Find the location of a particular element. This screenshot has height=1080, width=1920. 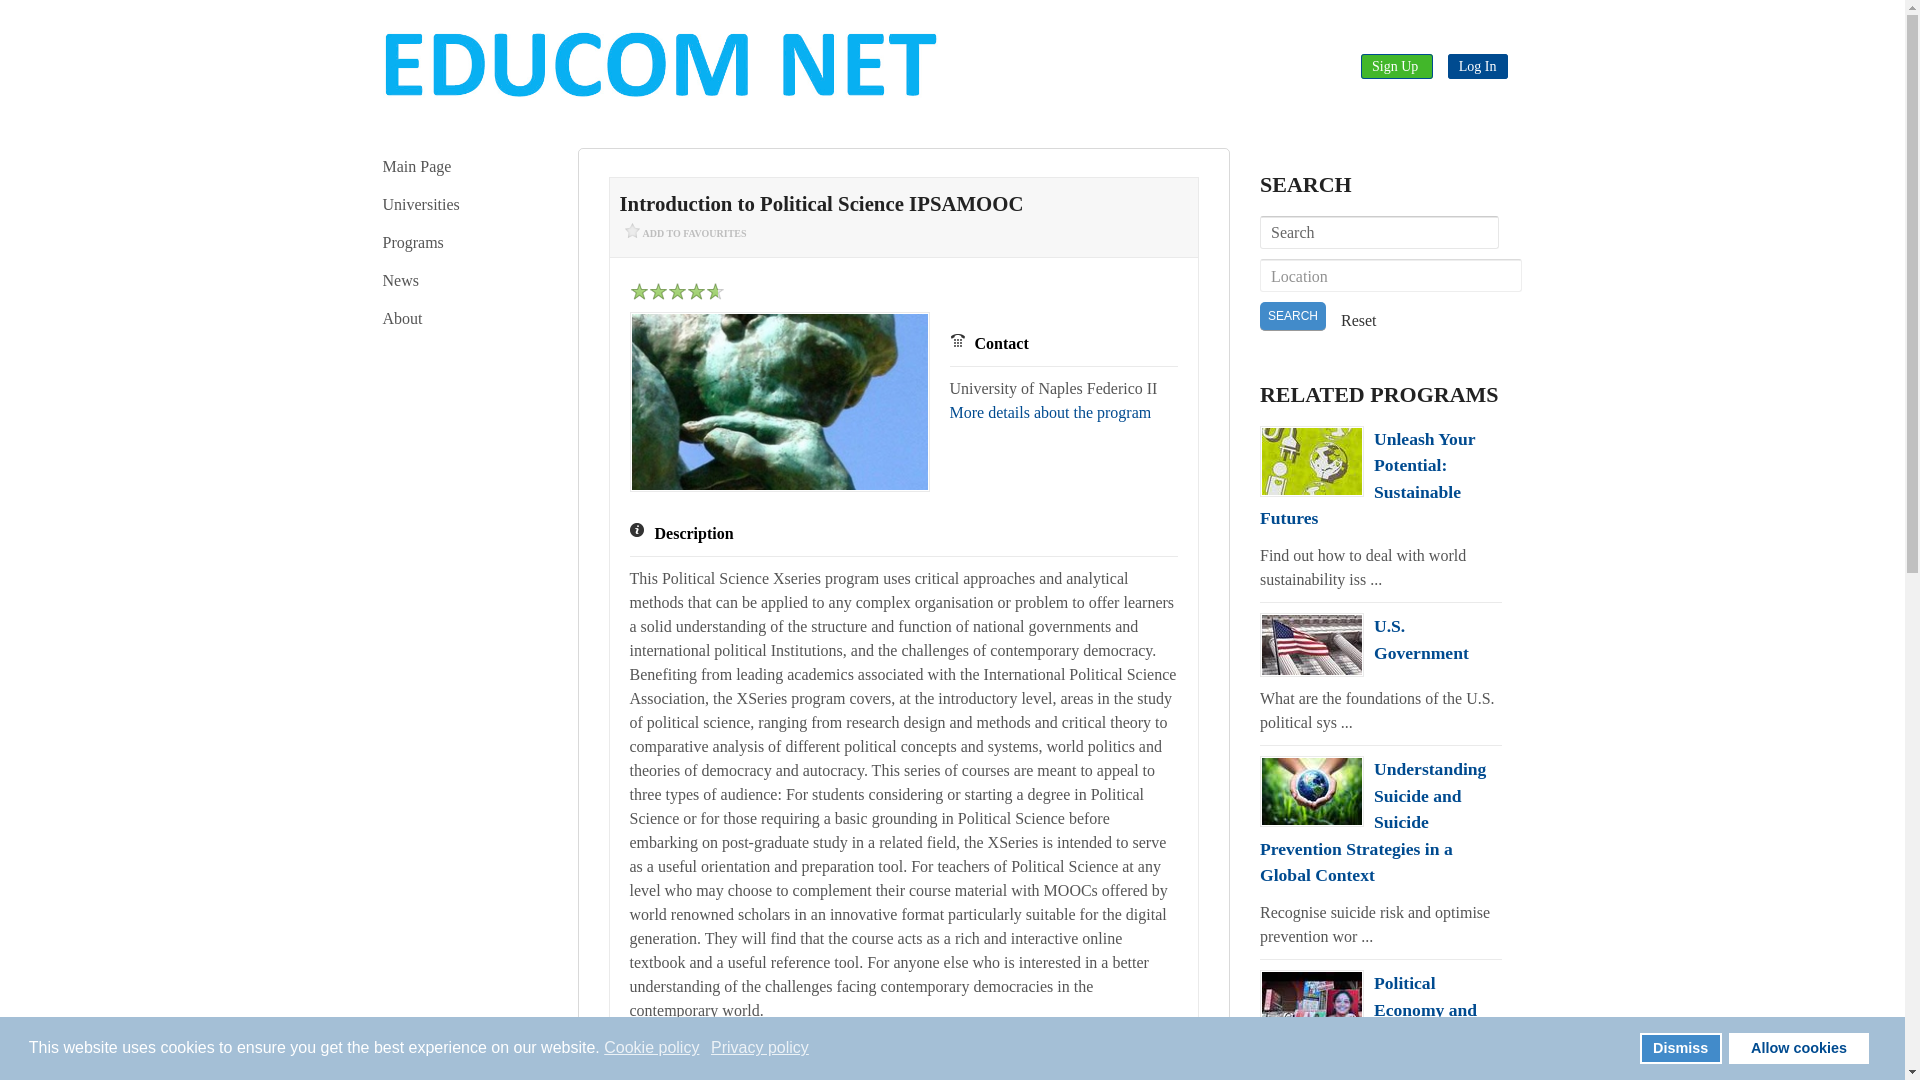

Log In is located at coordinates (1477, 66).